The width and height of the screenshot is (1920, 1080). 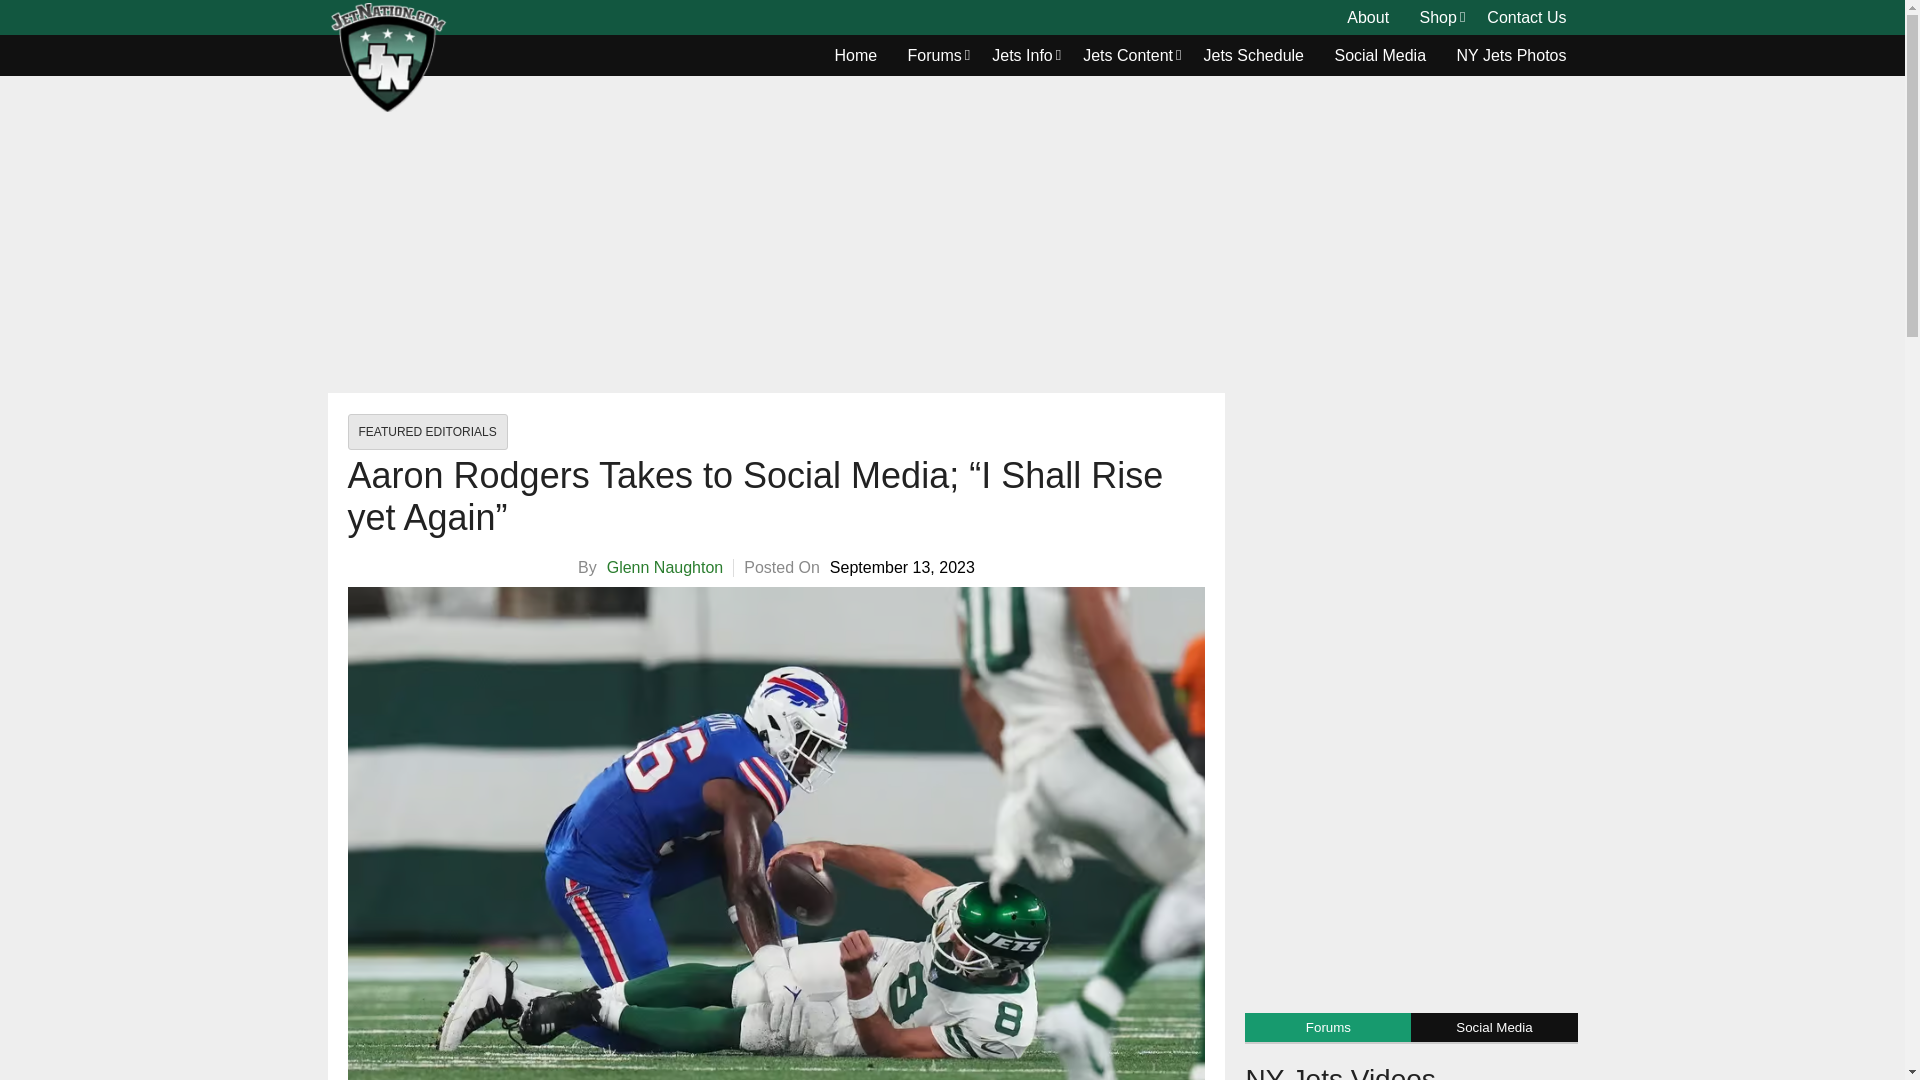 I want to click on Shop, so click(x=1438, y=18).